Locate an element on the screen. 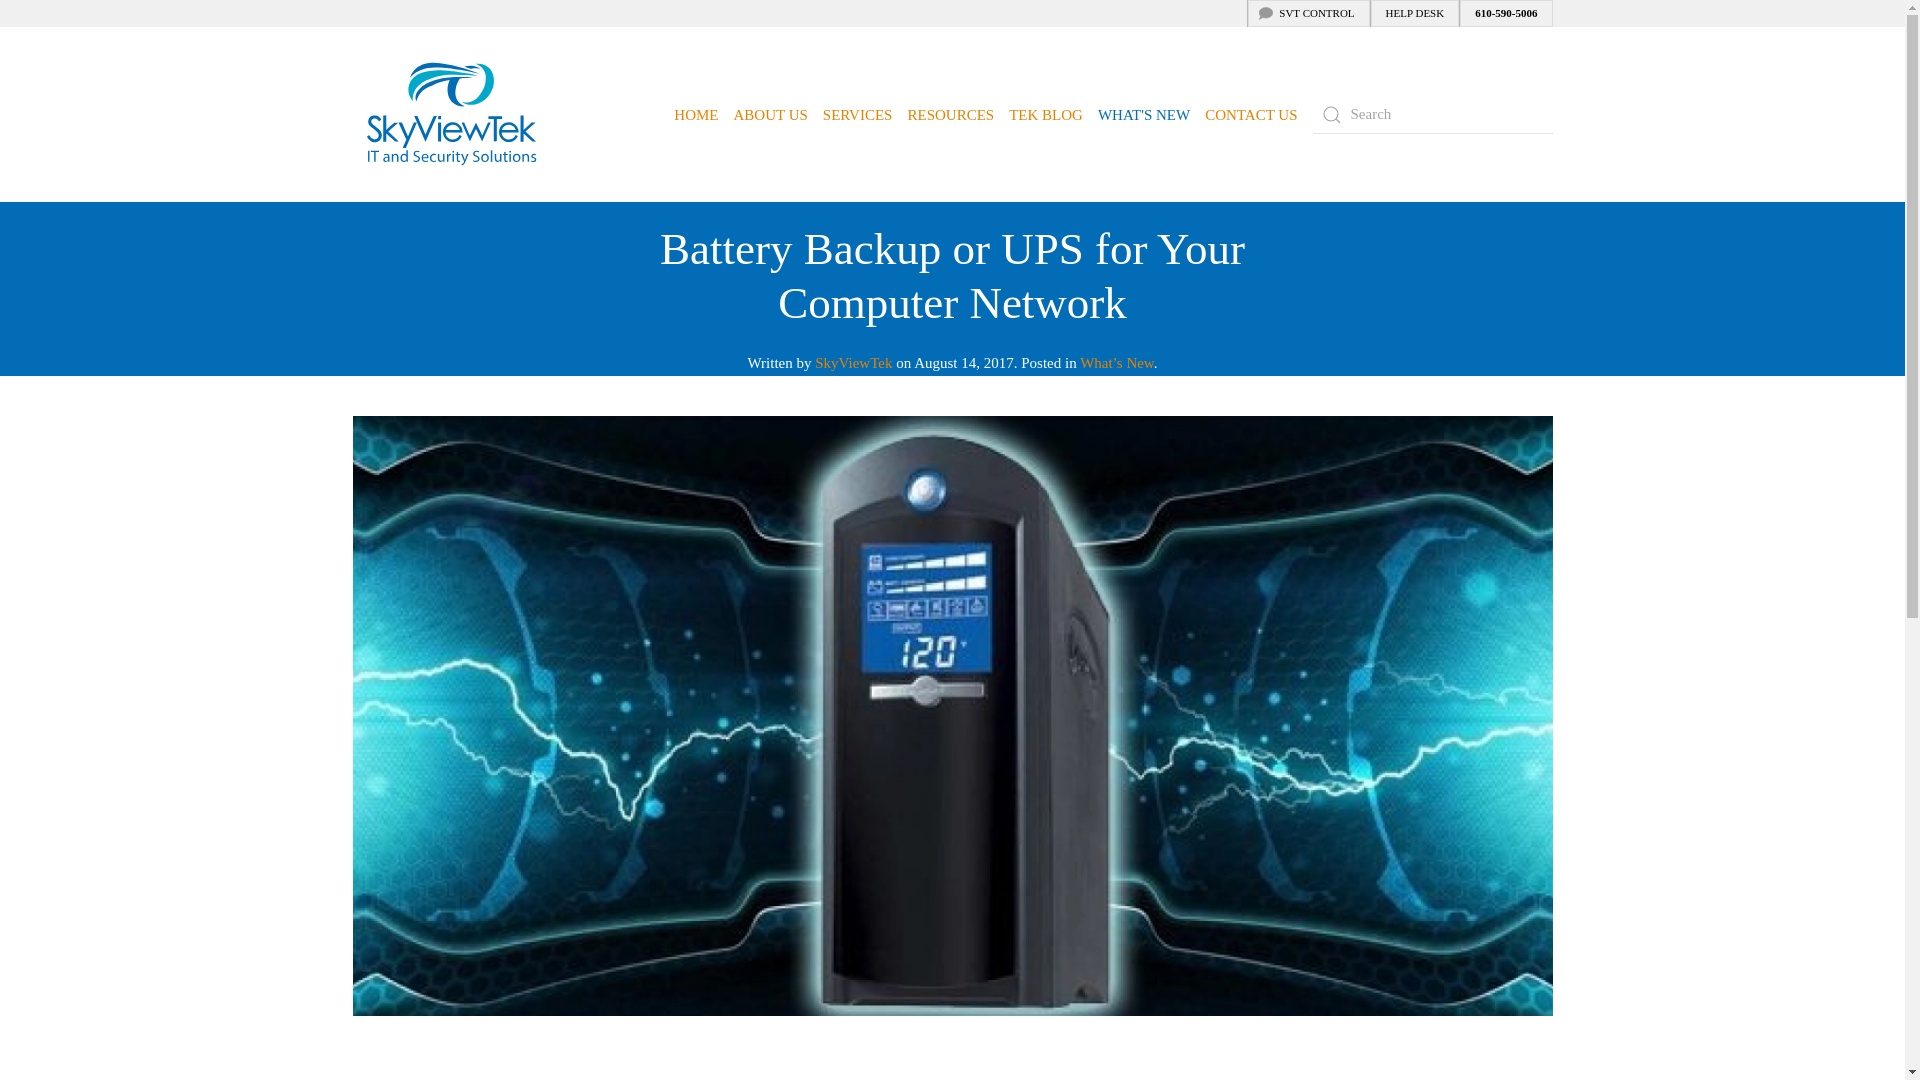 This screenshot has width=1920, height=1080. SERVICES is located at coordinates (858, 114).